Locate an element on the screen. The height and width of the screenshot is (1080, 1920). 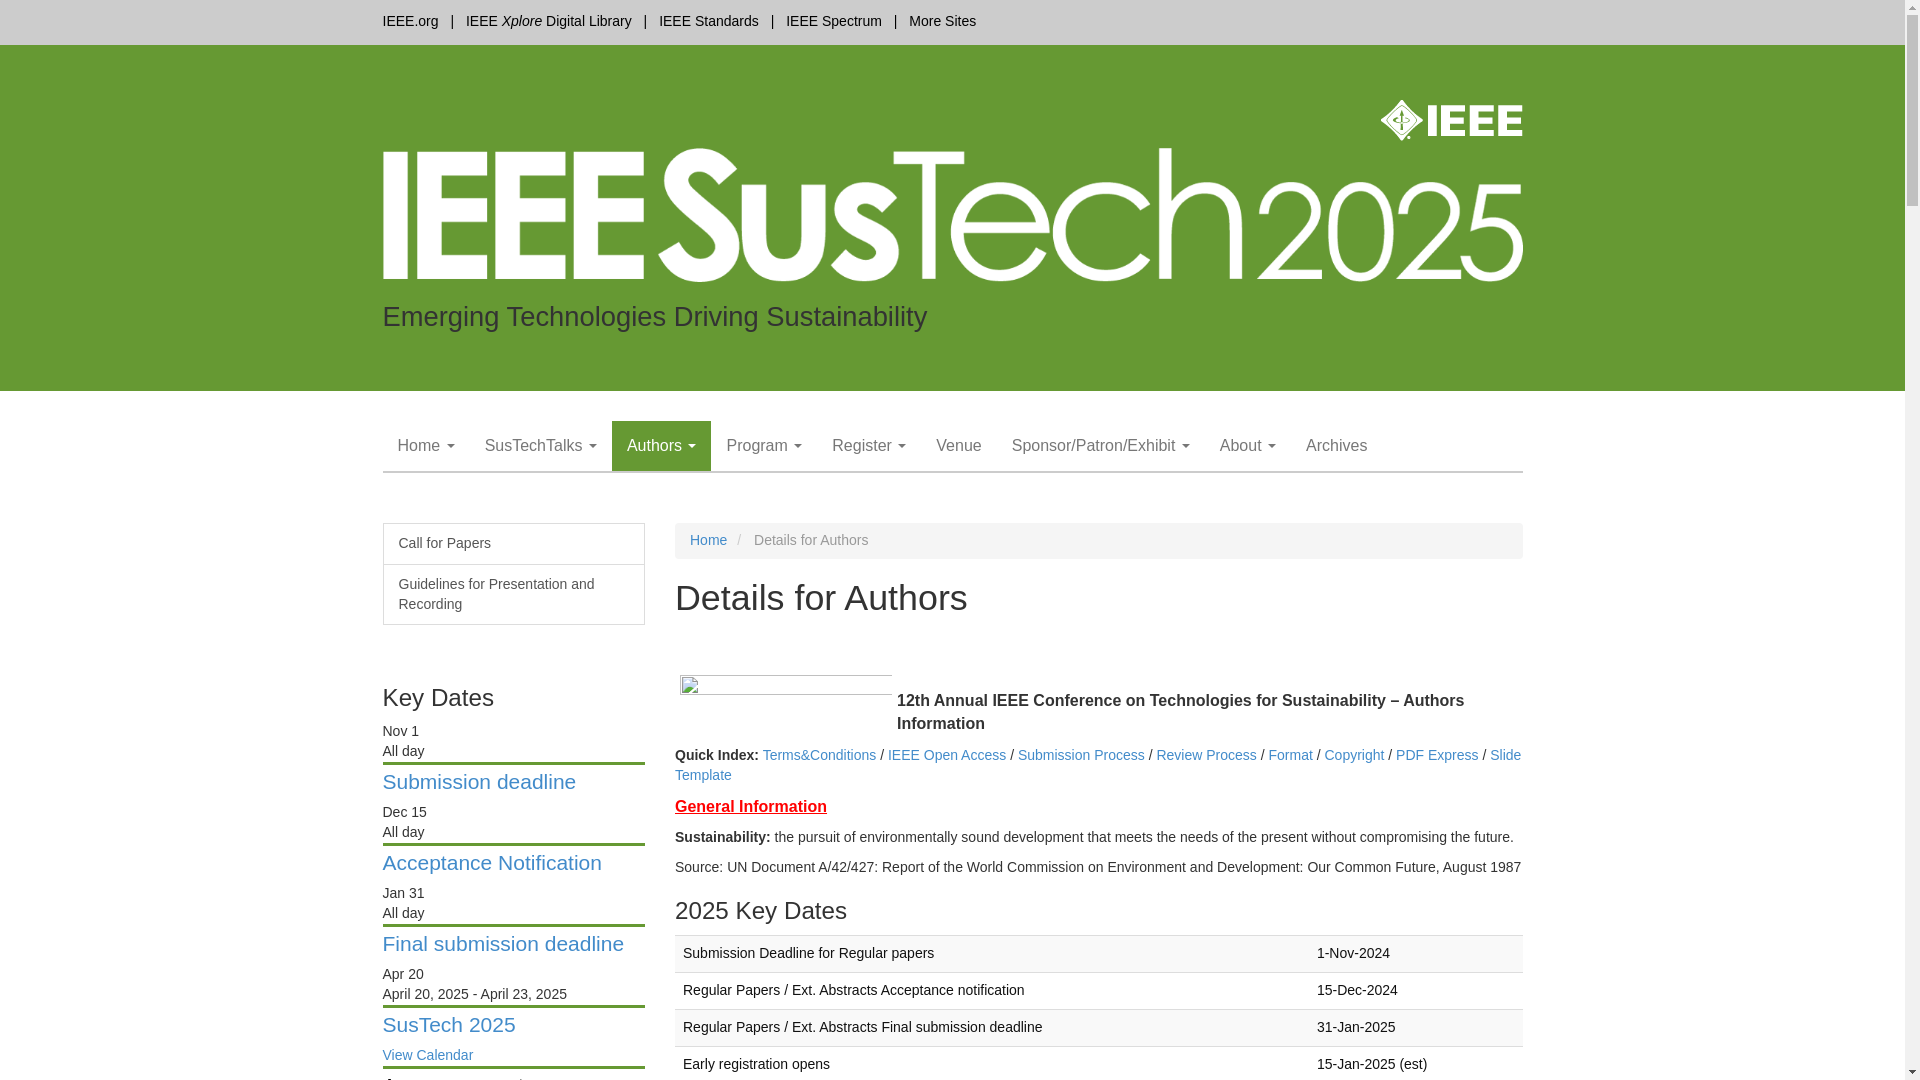
Program is located at coordinates (764, 446).